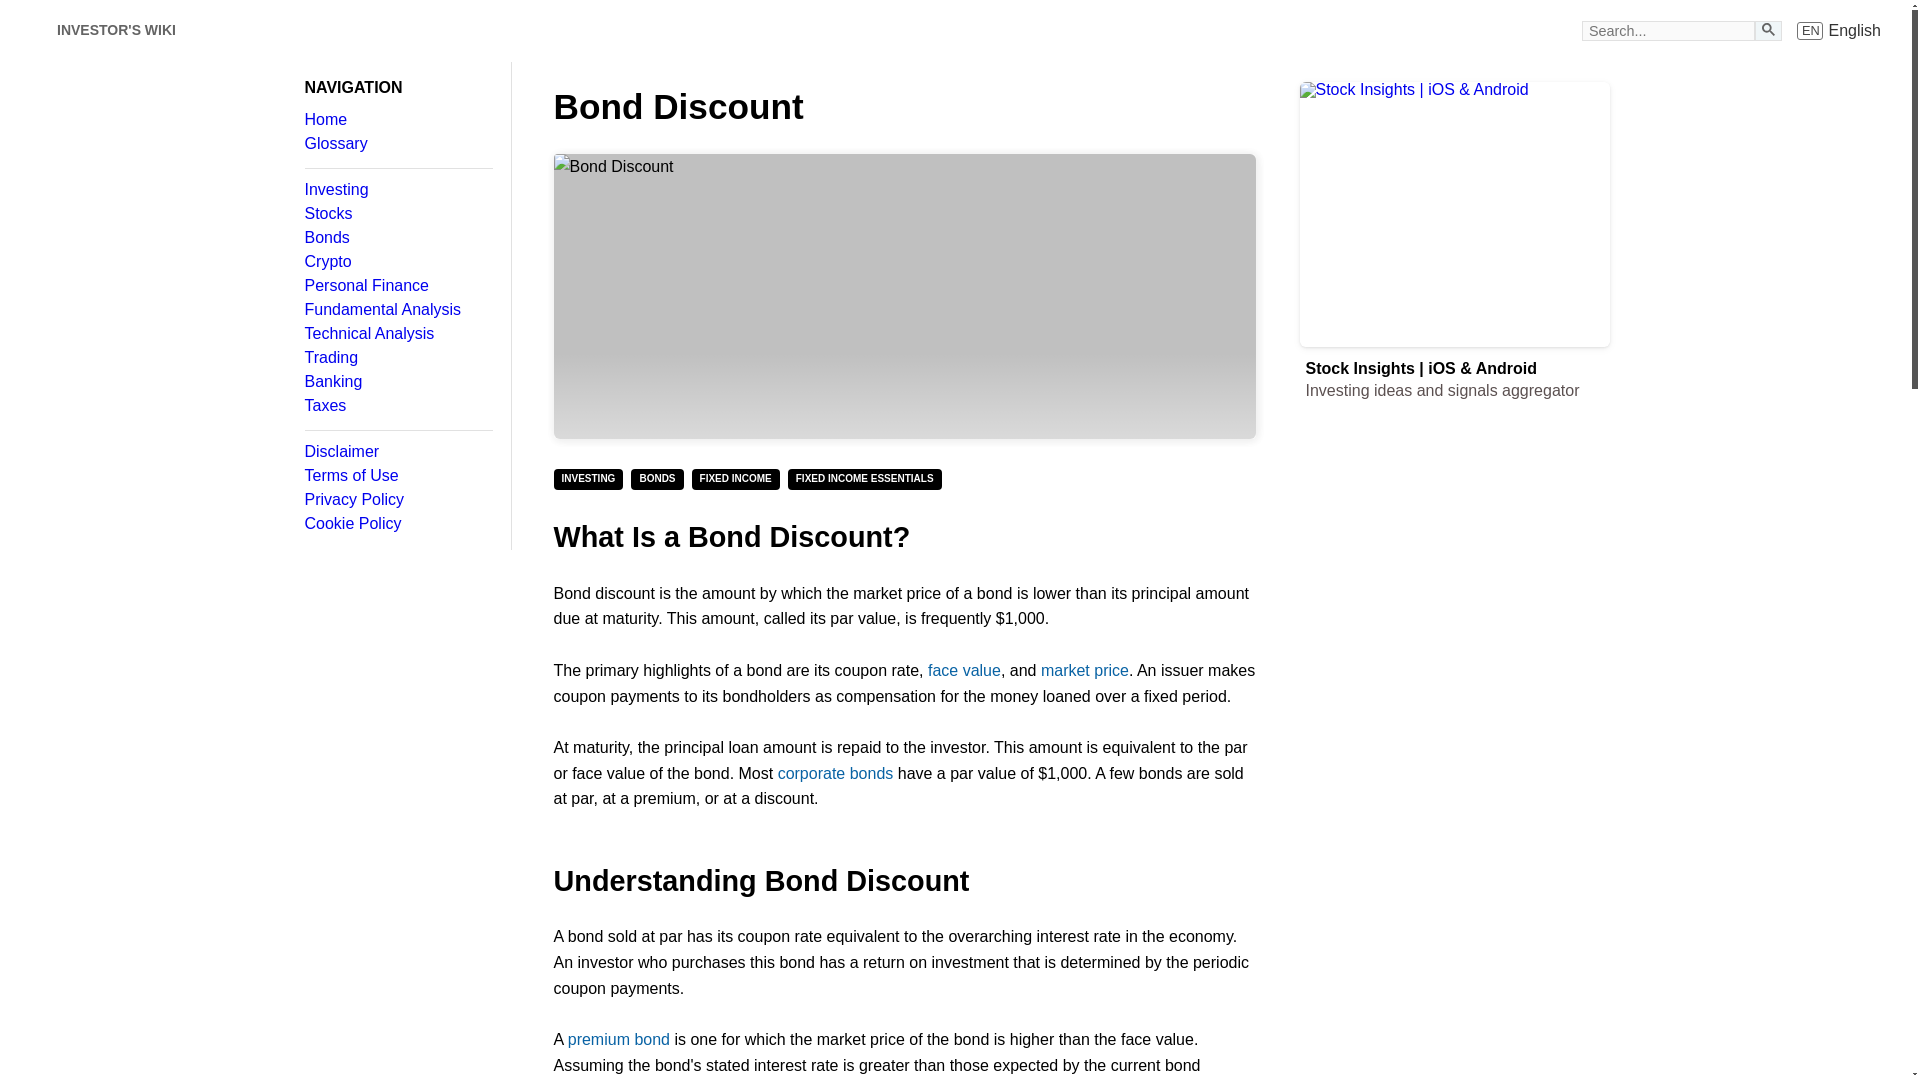  Describe the element at coordinates (397, 310) in the screenshot. I see `Fundamental Analysis` at that location.